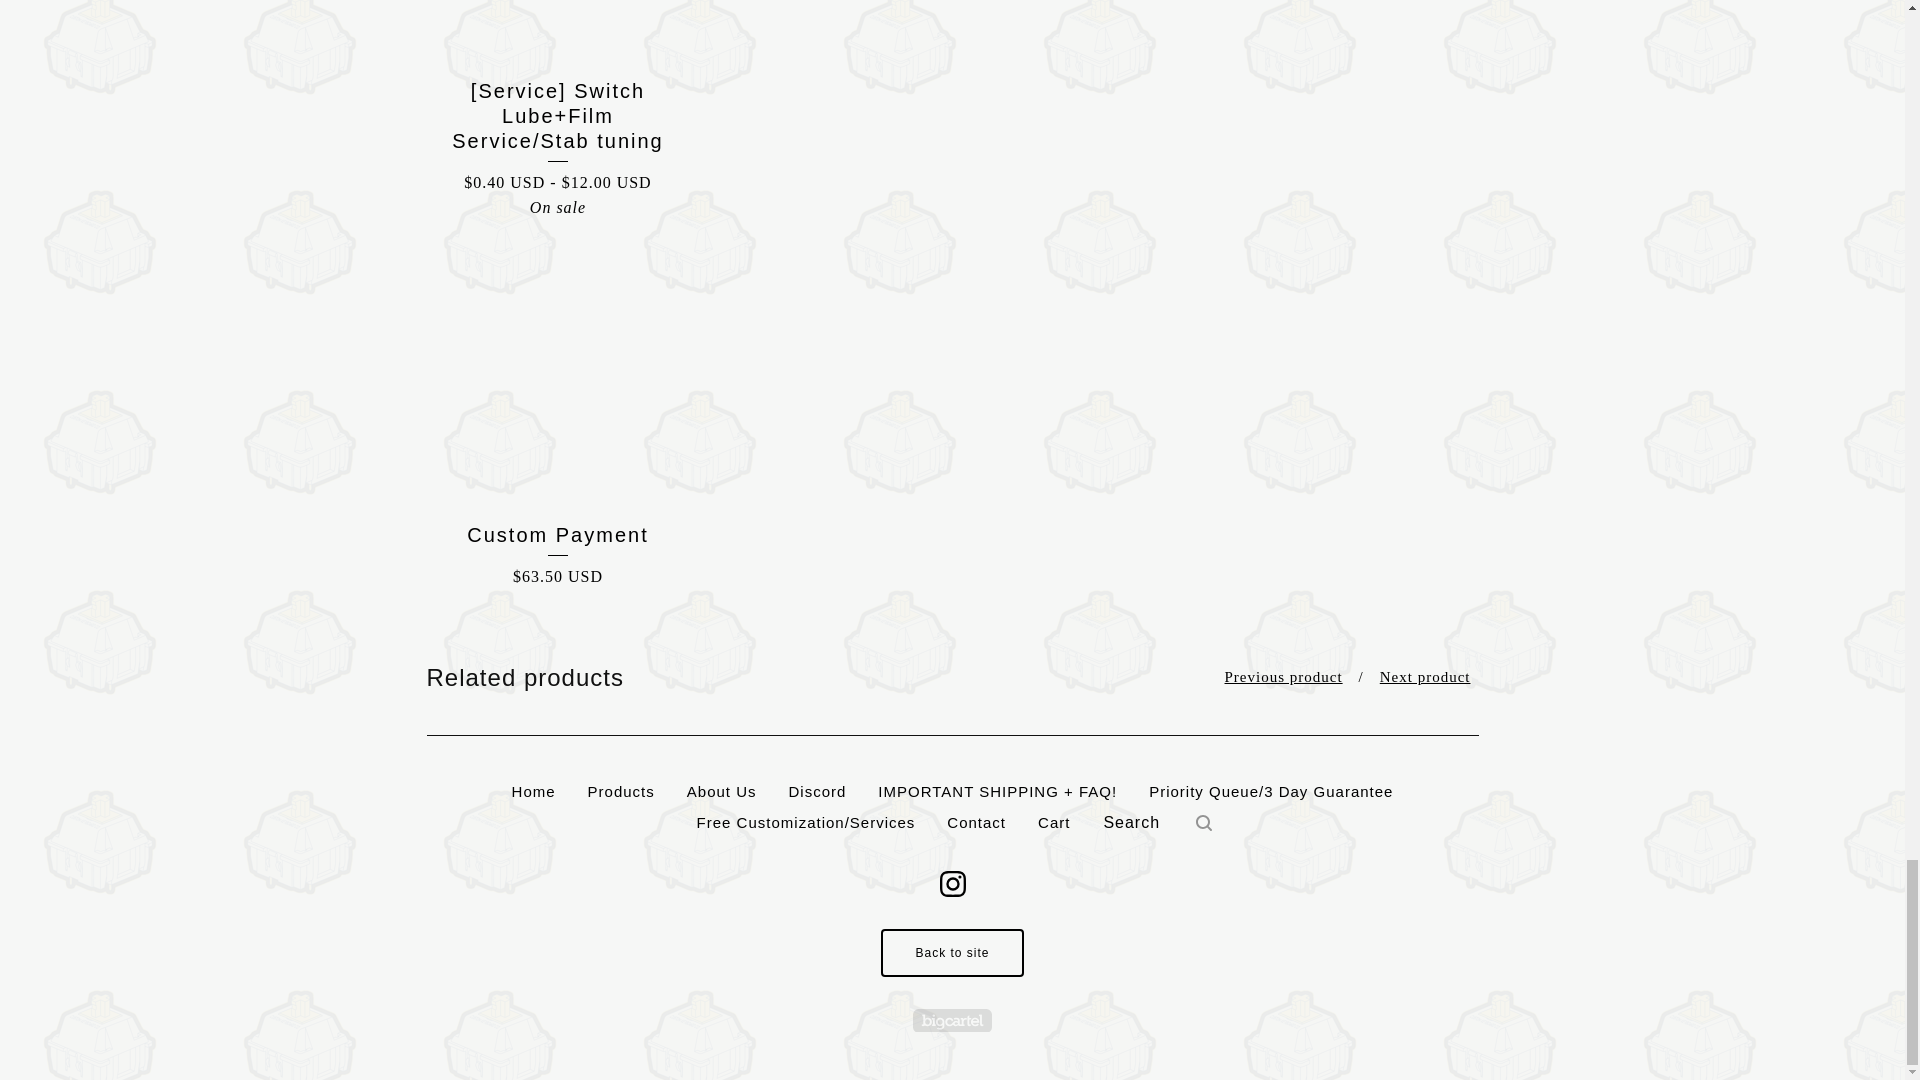  Describe the element at coordinates (1054, 822) in the screenshot. I see `Cart` at that location.